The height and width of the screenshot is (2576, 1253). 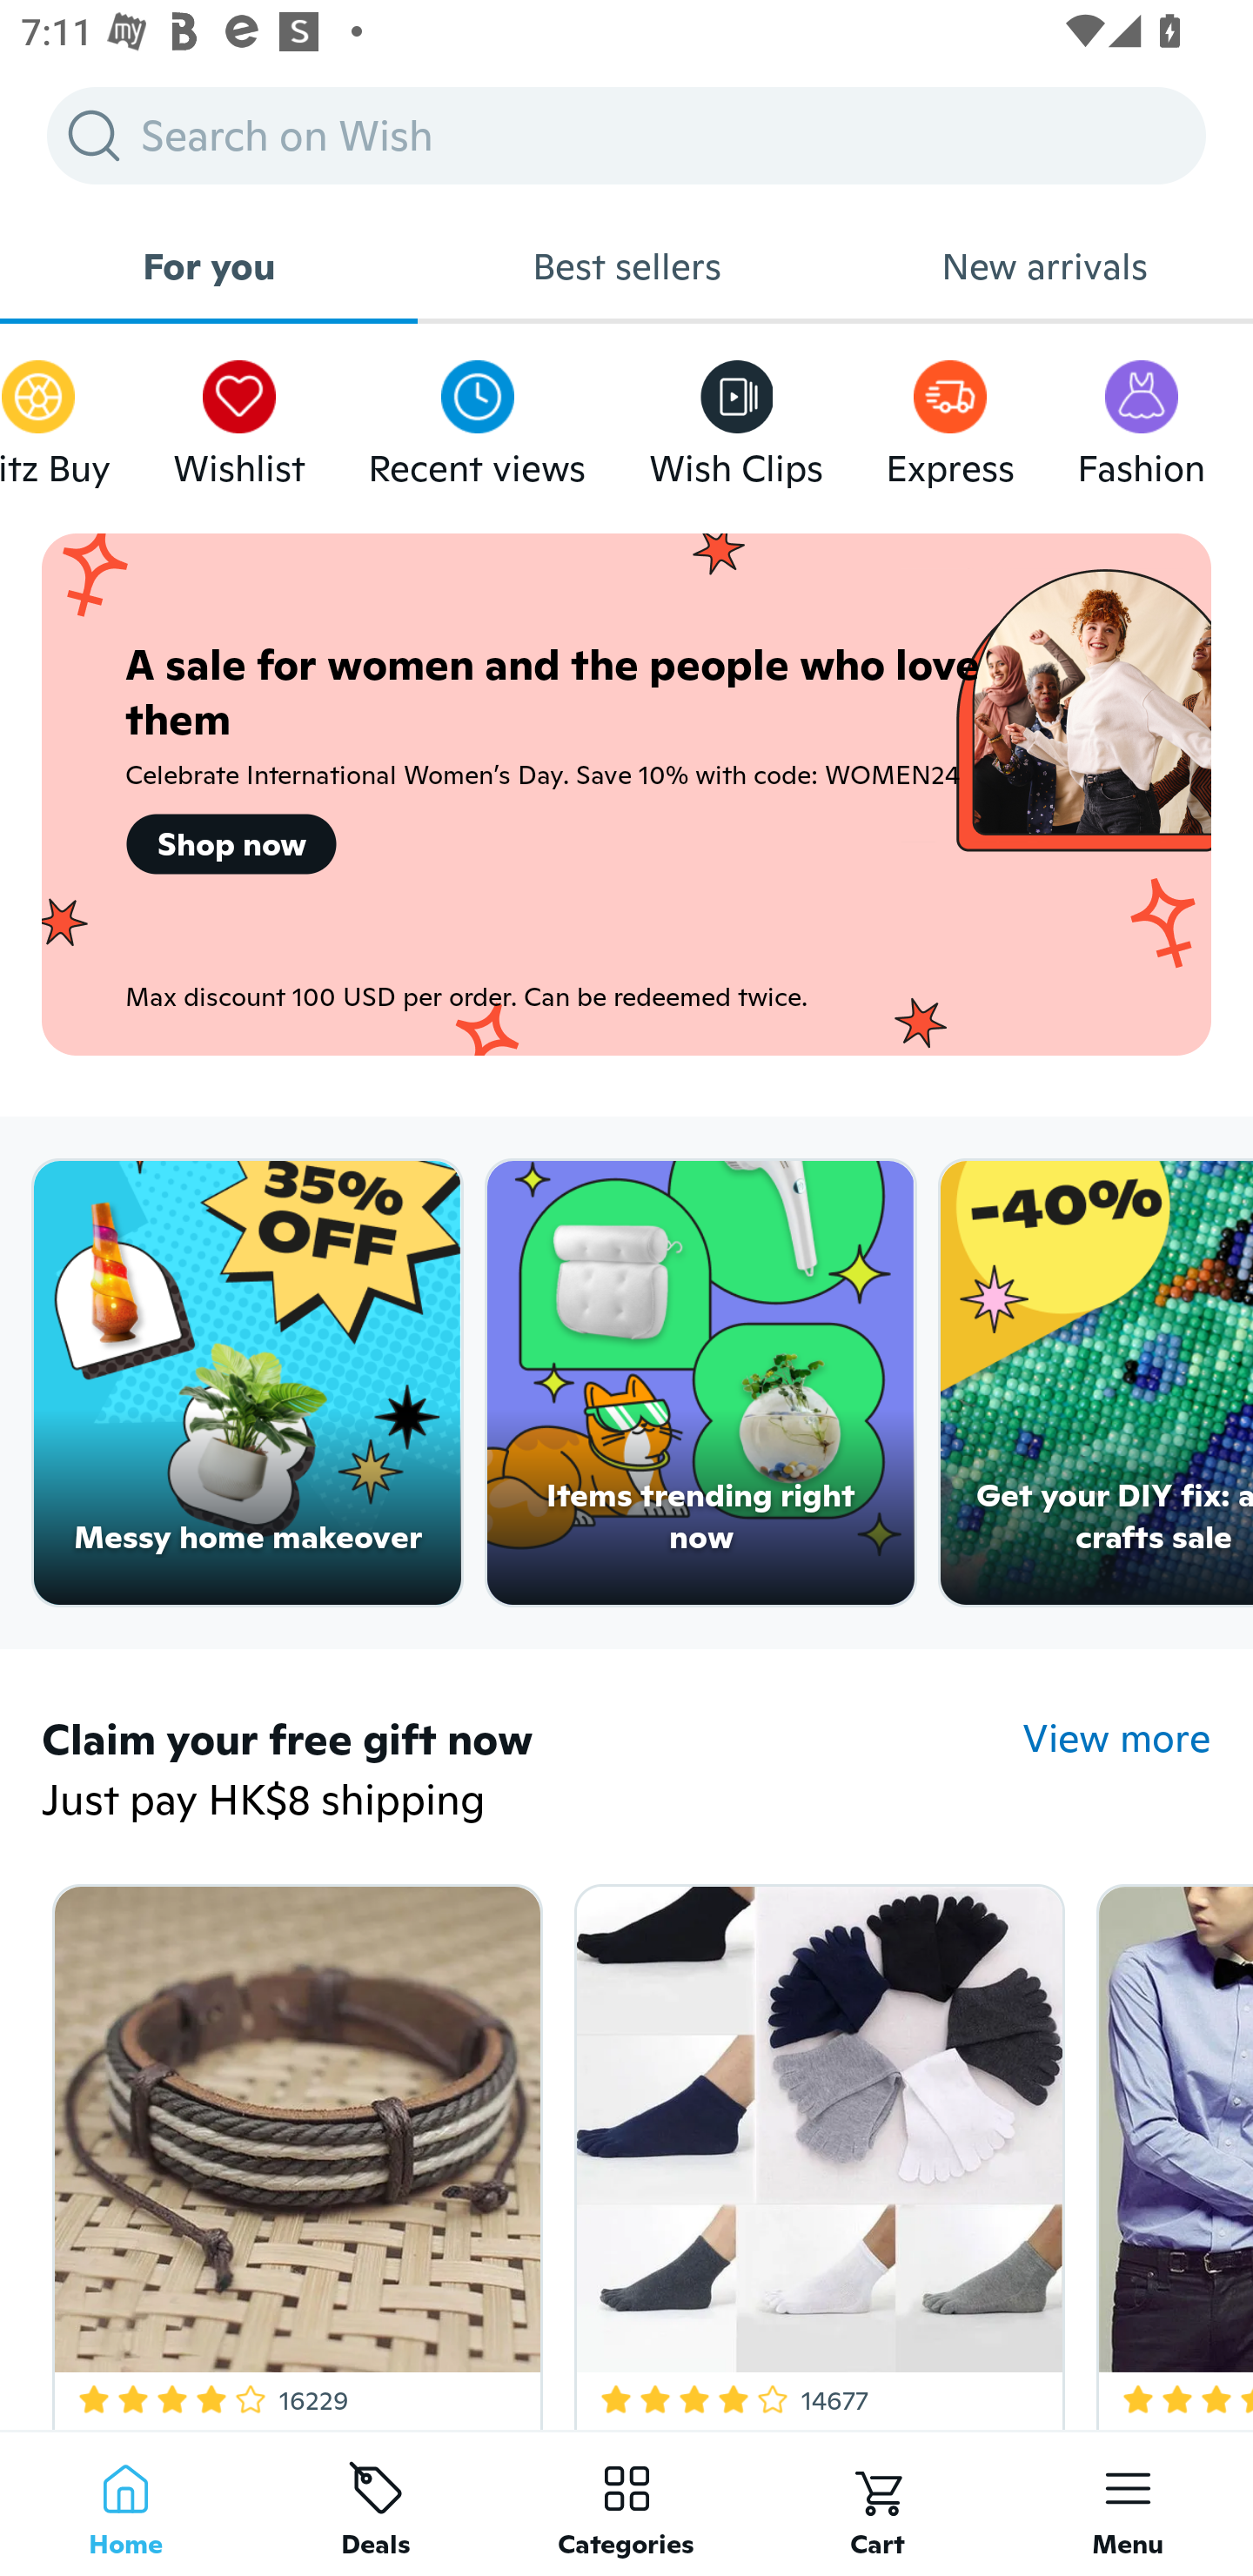 I want to click on For you, so click(x=209, y=266).